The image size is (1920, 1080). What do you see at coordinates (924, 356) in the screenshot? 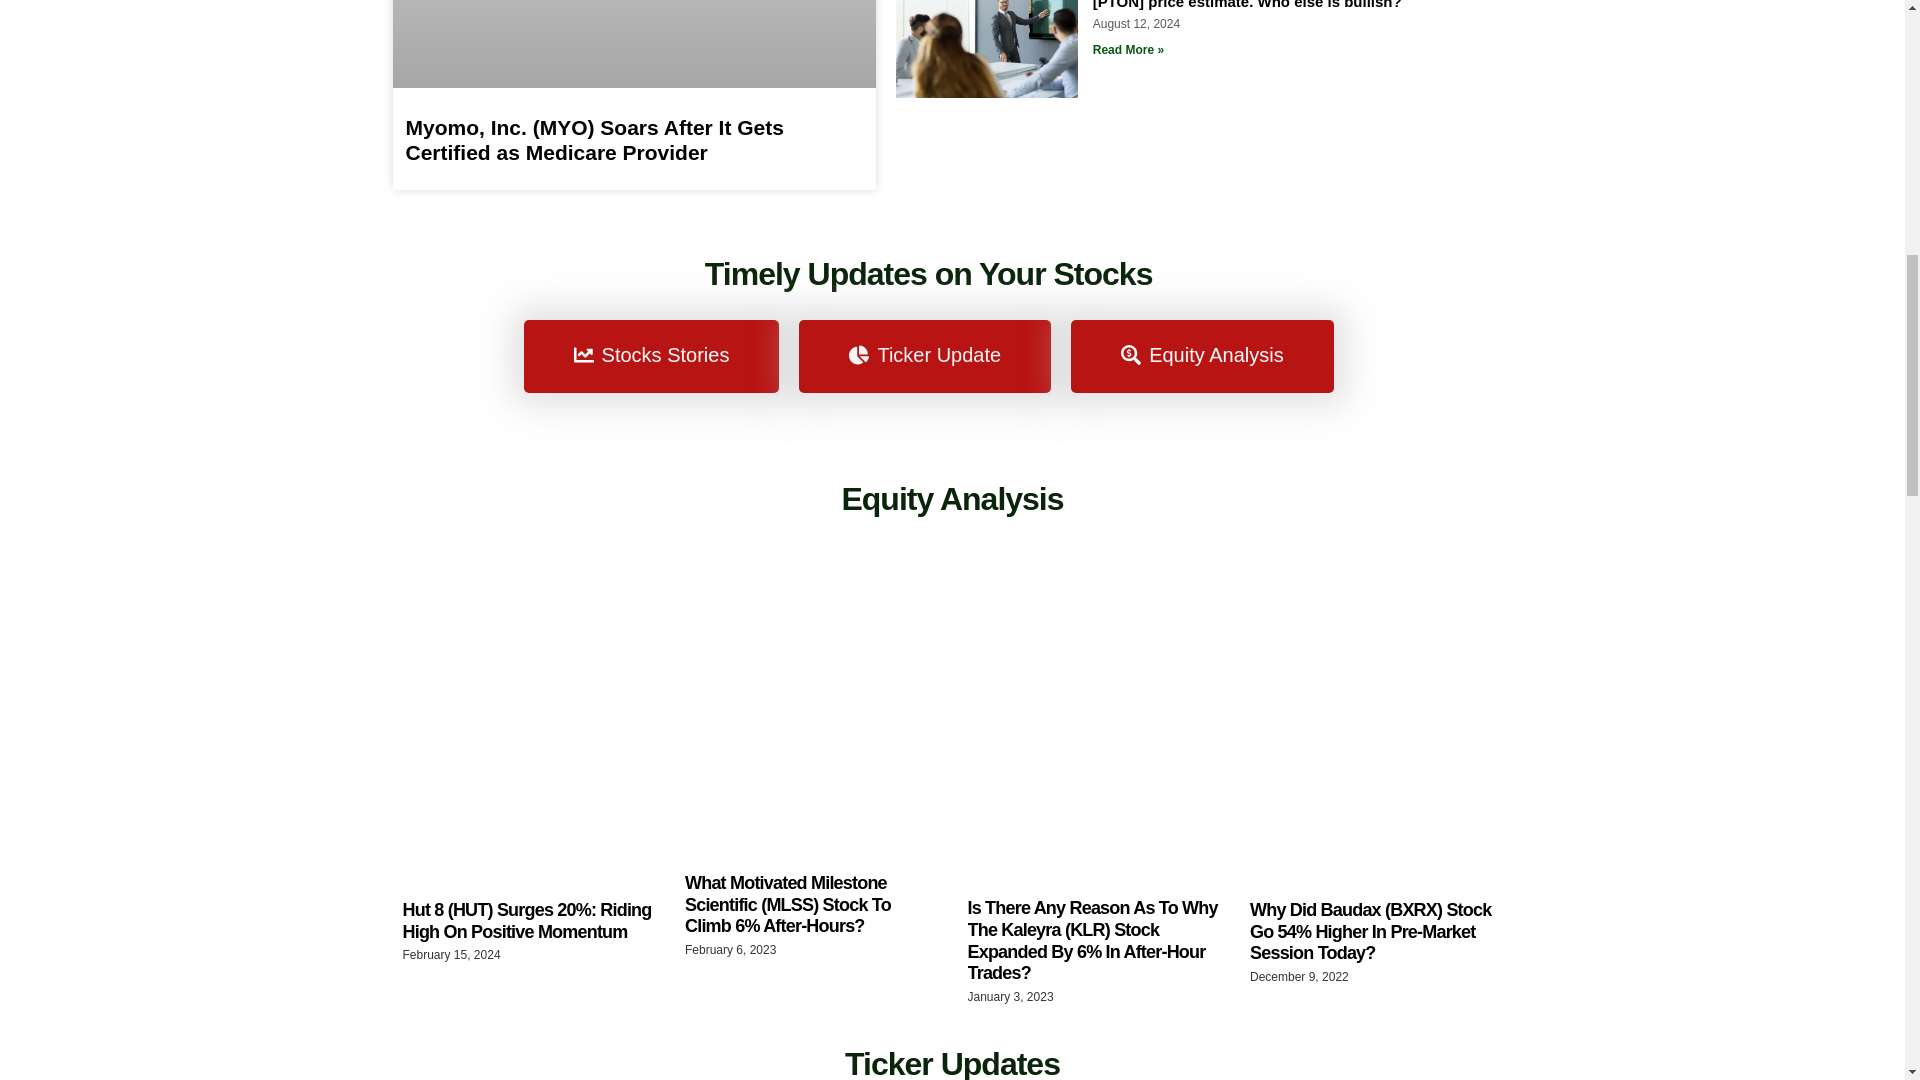
I see `Ticker Update` at bounding box center [924, 356].